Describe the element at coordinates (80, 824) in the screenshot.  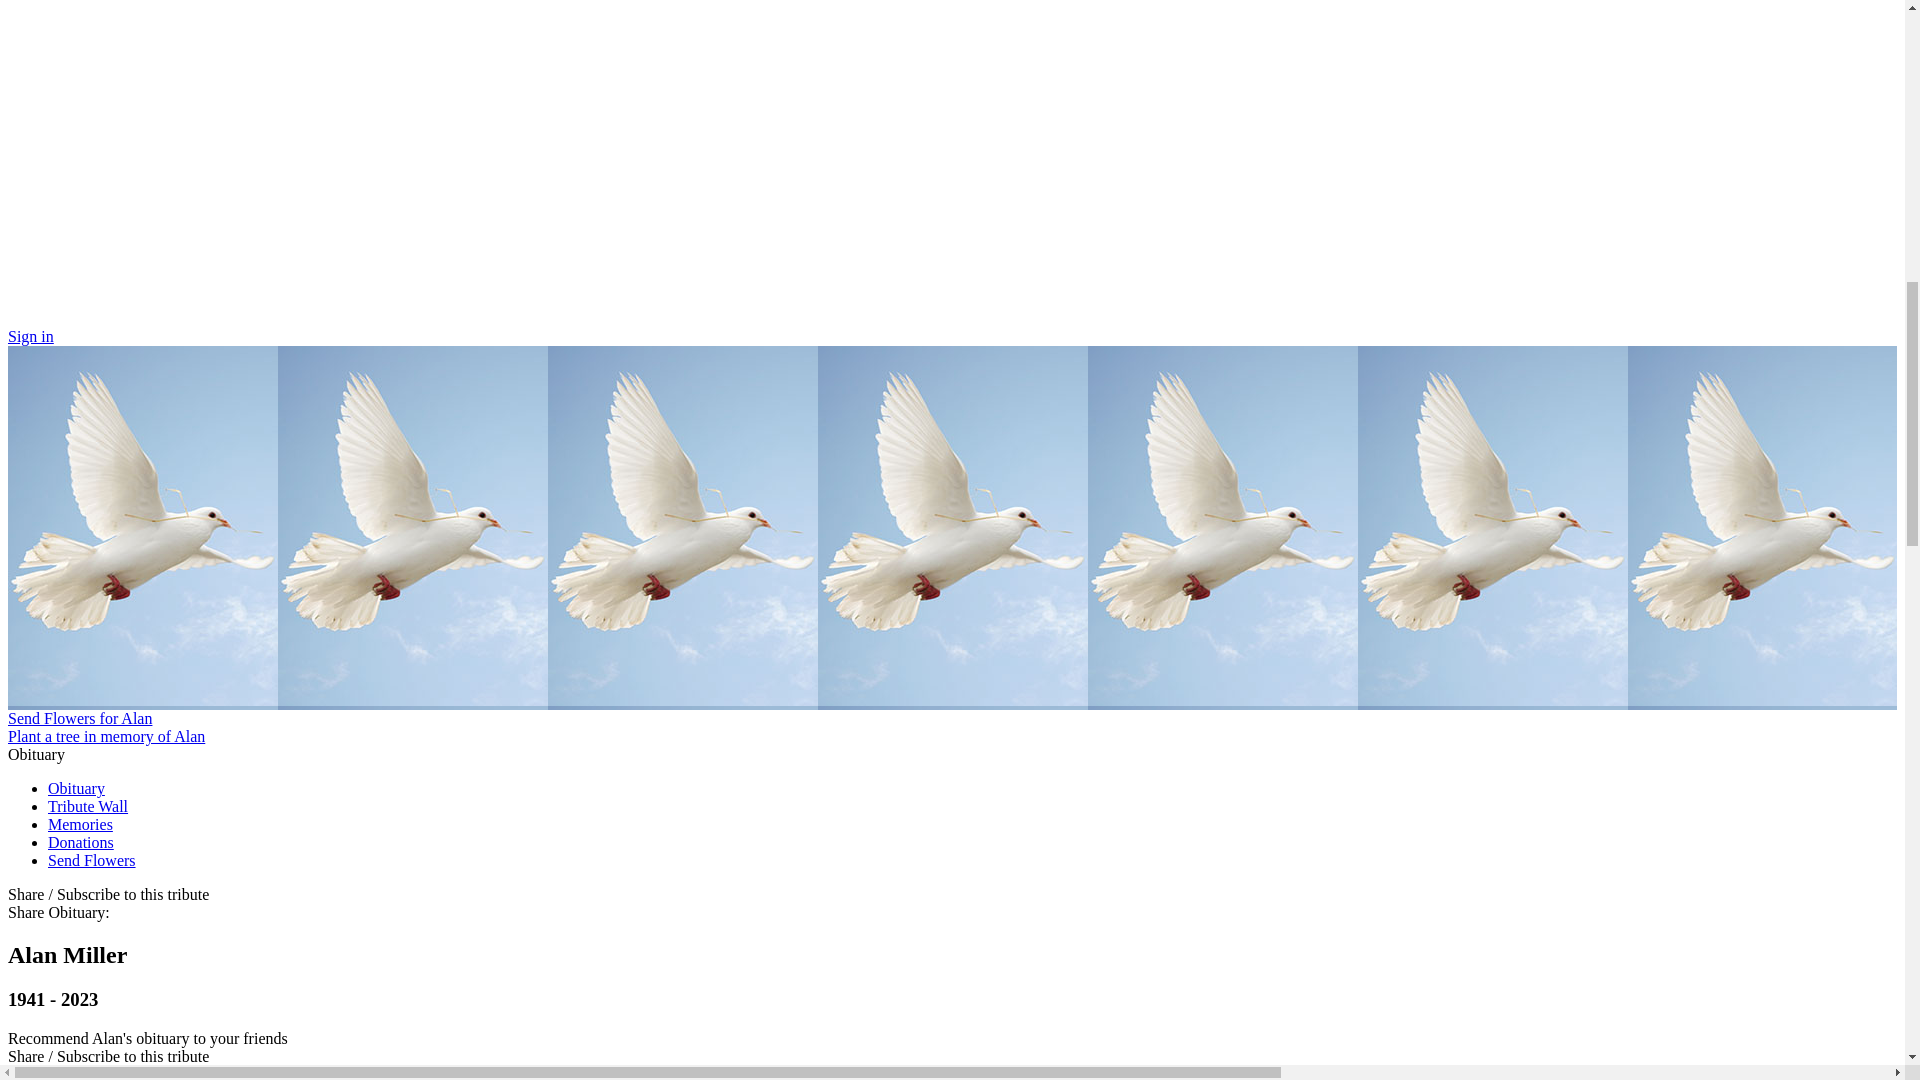
I see `Memories` at that location.